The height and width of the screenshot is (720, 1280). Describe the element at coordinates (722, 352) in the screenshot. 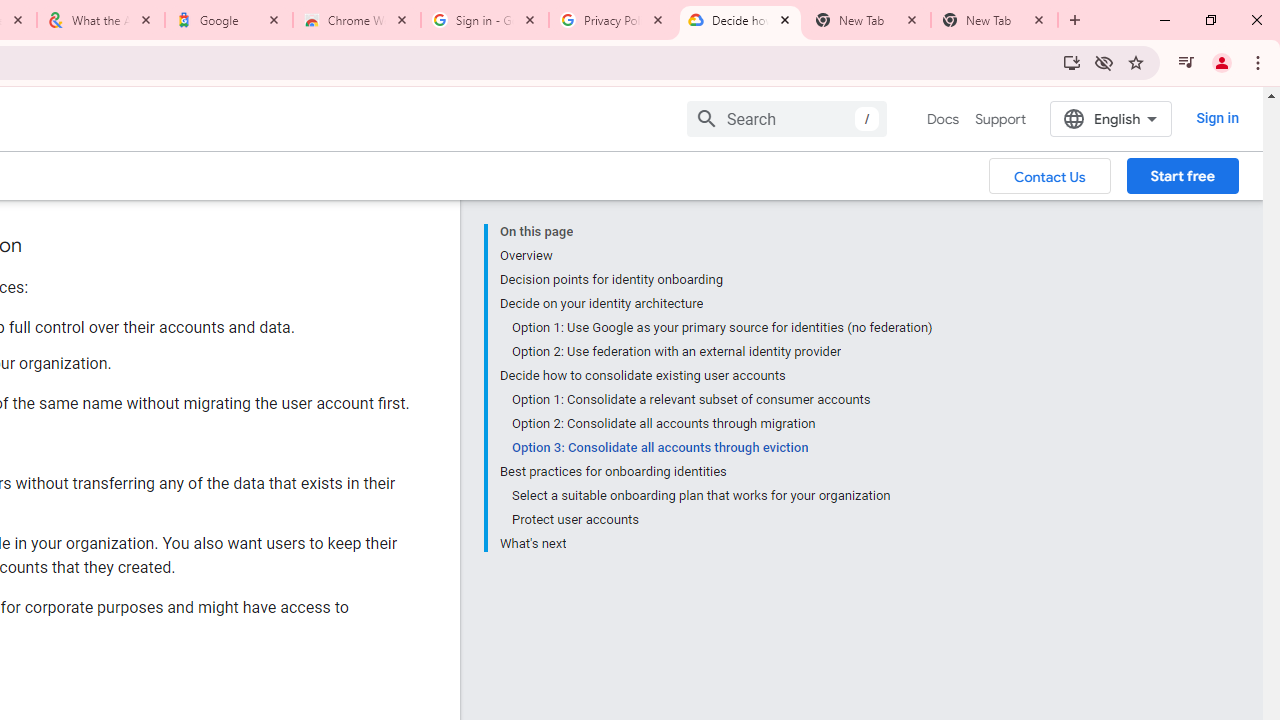

I see `Option 2: Use federation with an external identity provider` at that location.